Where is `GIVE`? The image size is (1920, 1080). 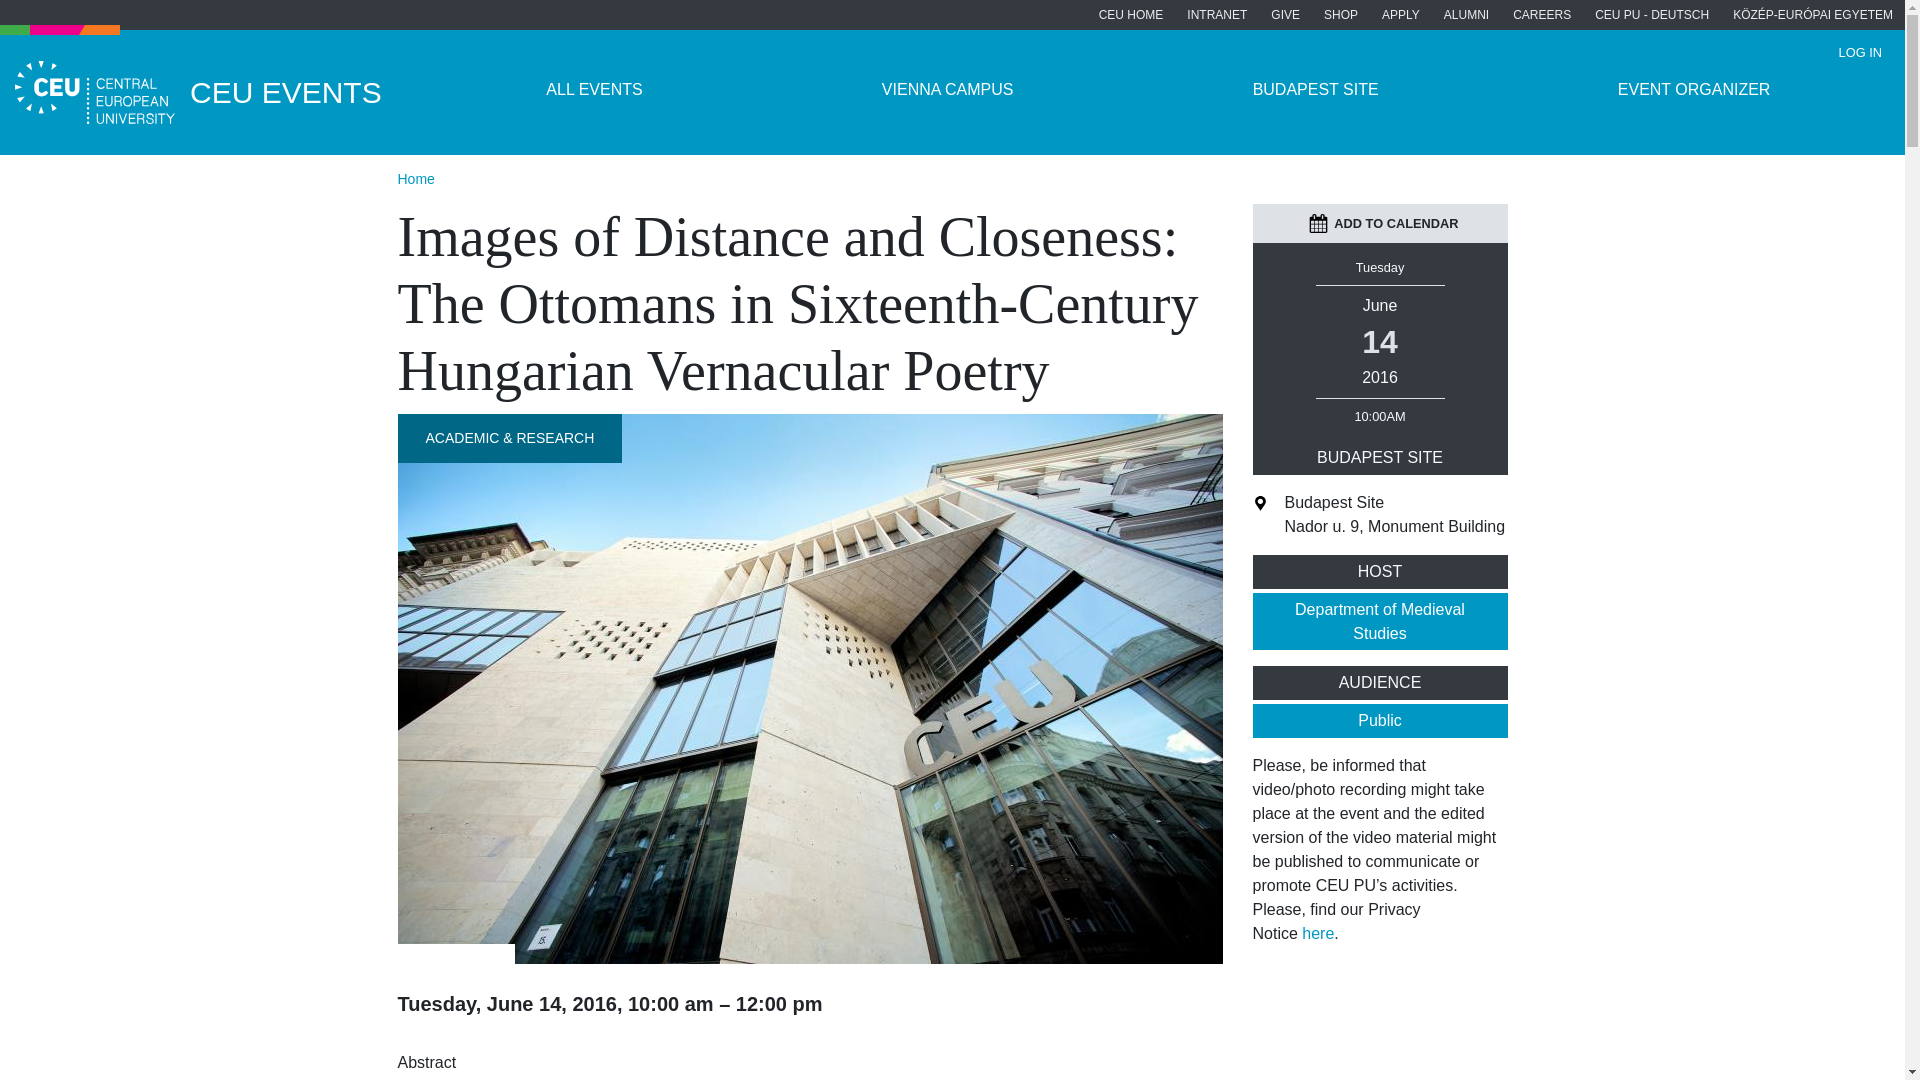 GIVE is located at coordinates (1285, 15).